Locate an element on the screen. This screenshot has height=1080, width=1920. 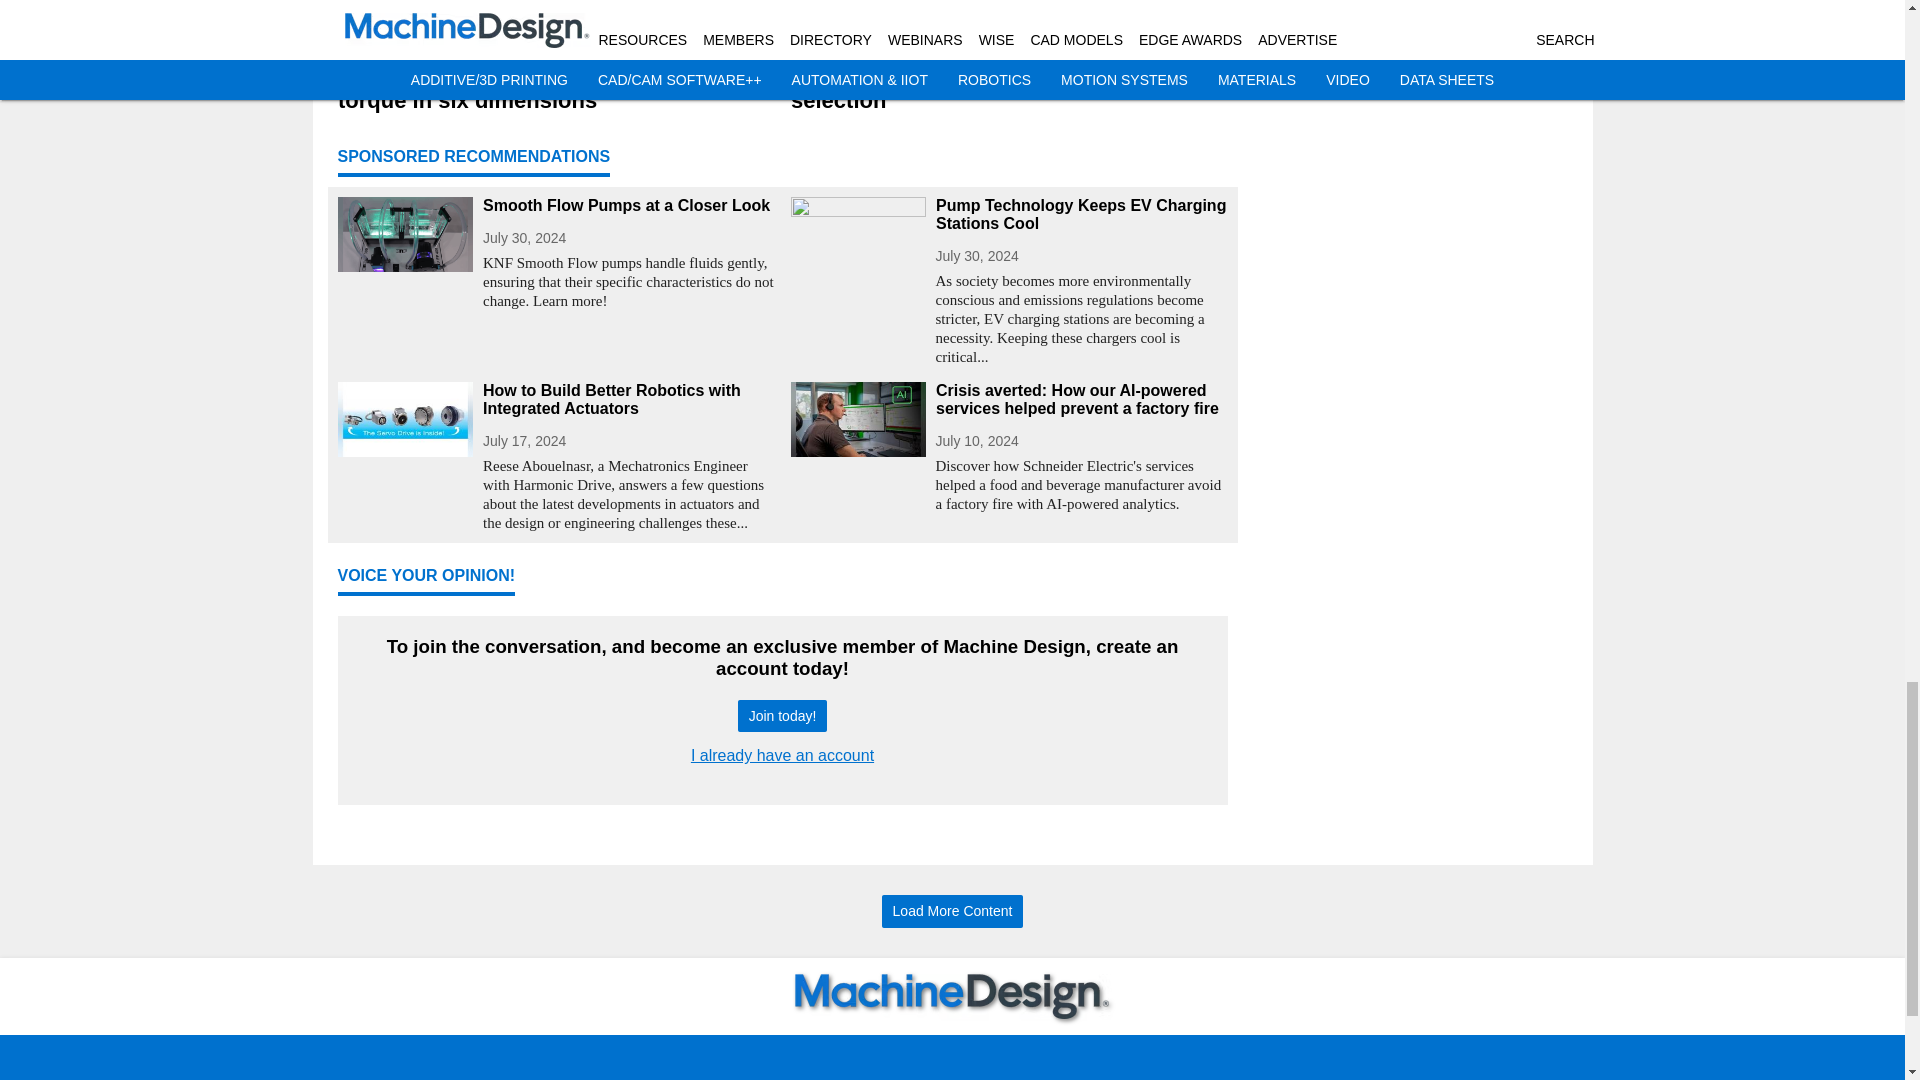
Join today! is located at coordinates (782, 716).